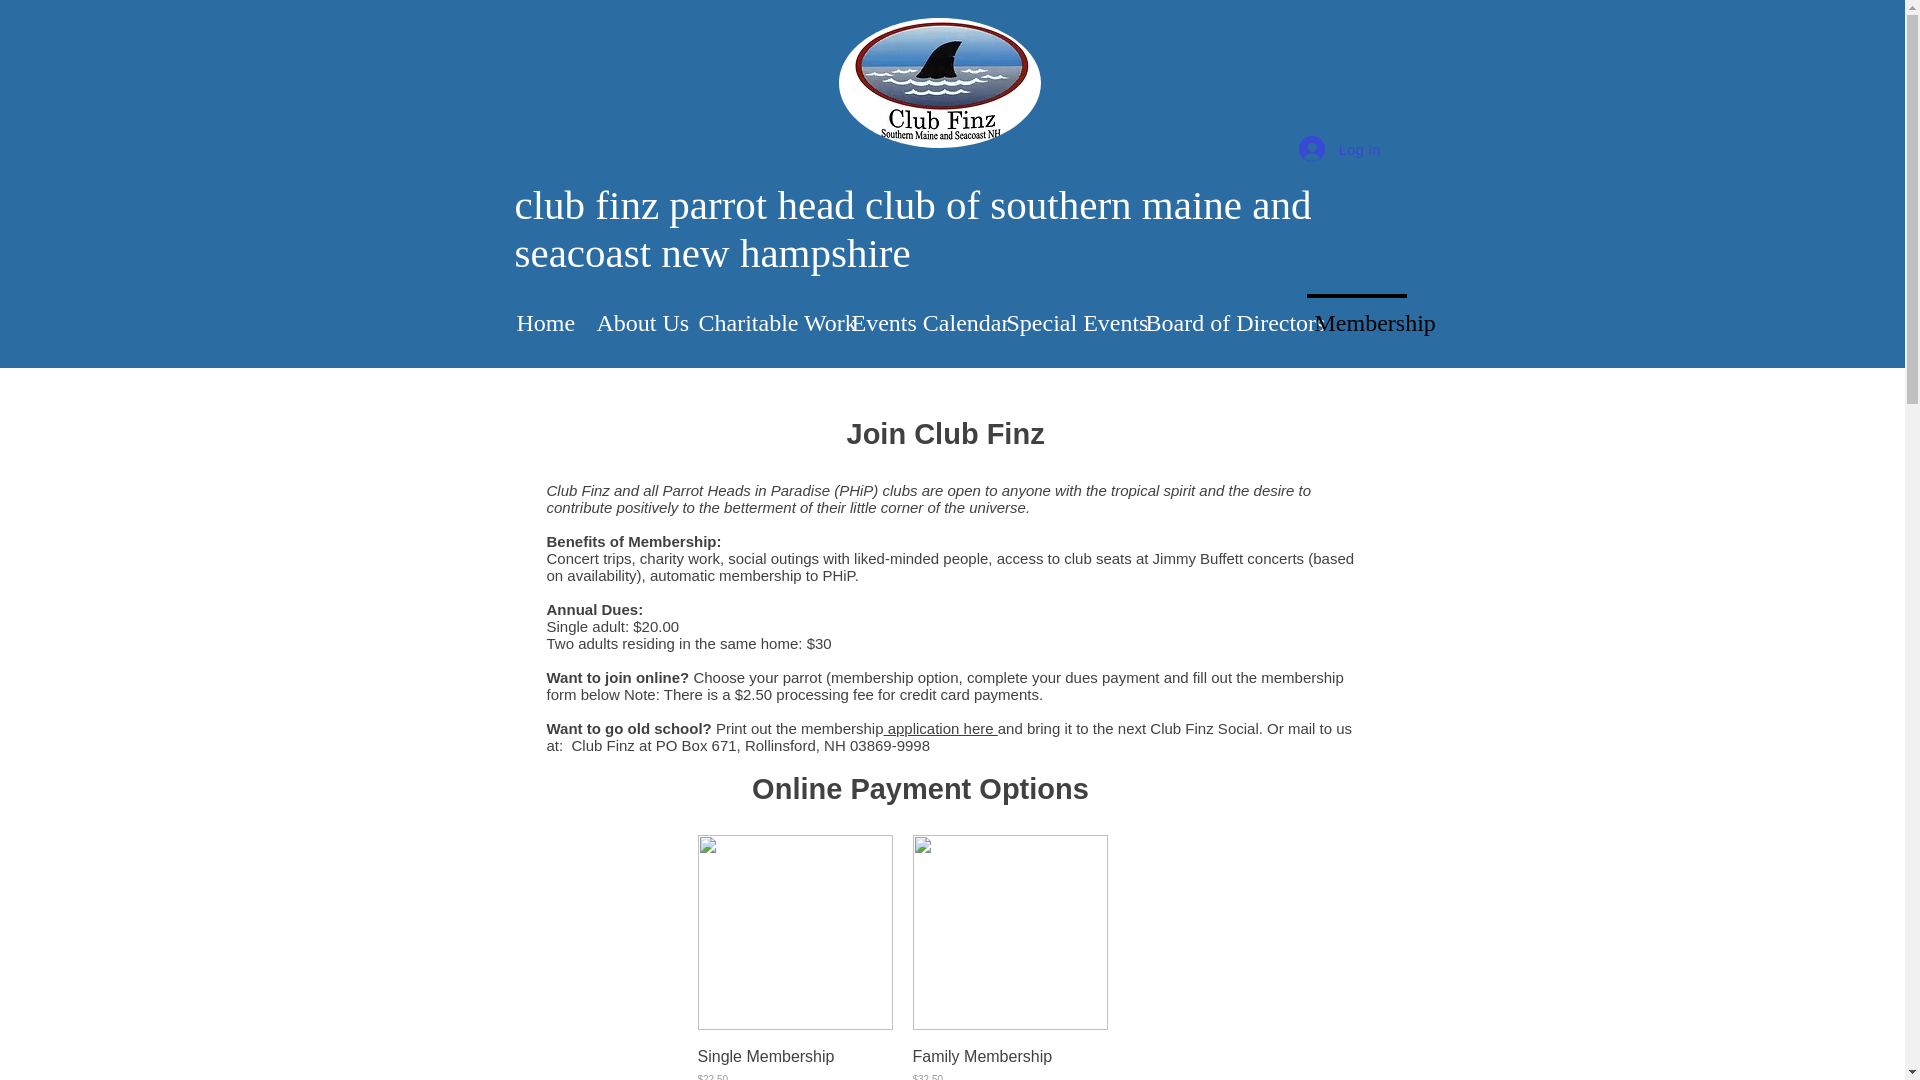 Image resolution: width=1920 pixels, height=1080 pixels. What do you see at coordinates (940, 728) in the screenshot?
I see `application here` at bounding box center [940, 728].